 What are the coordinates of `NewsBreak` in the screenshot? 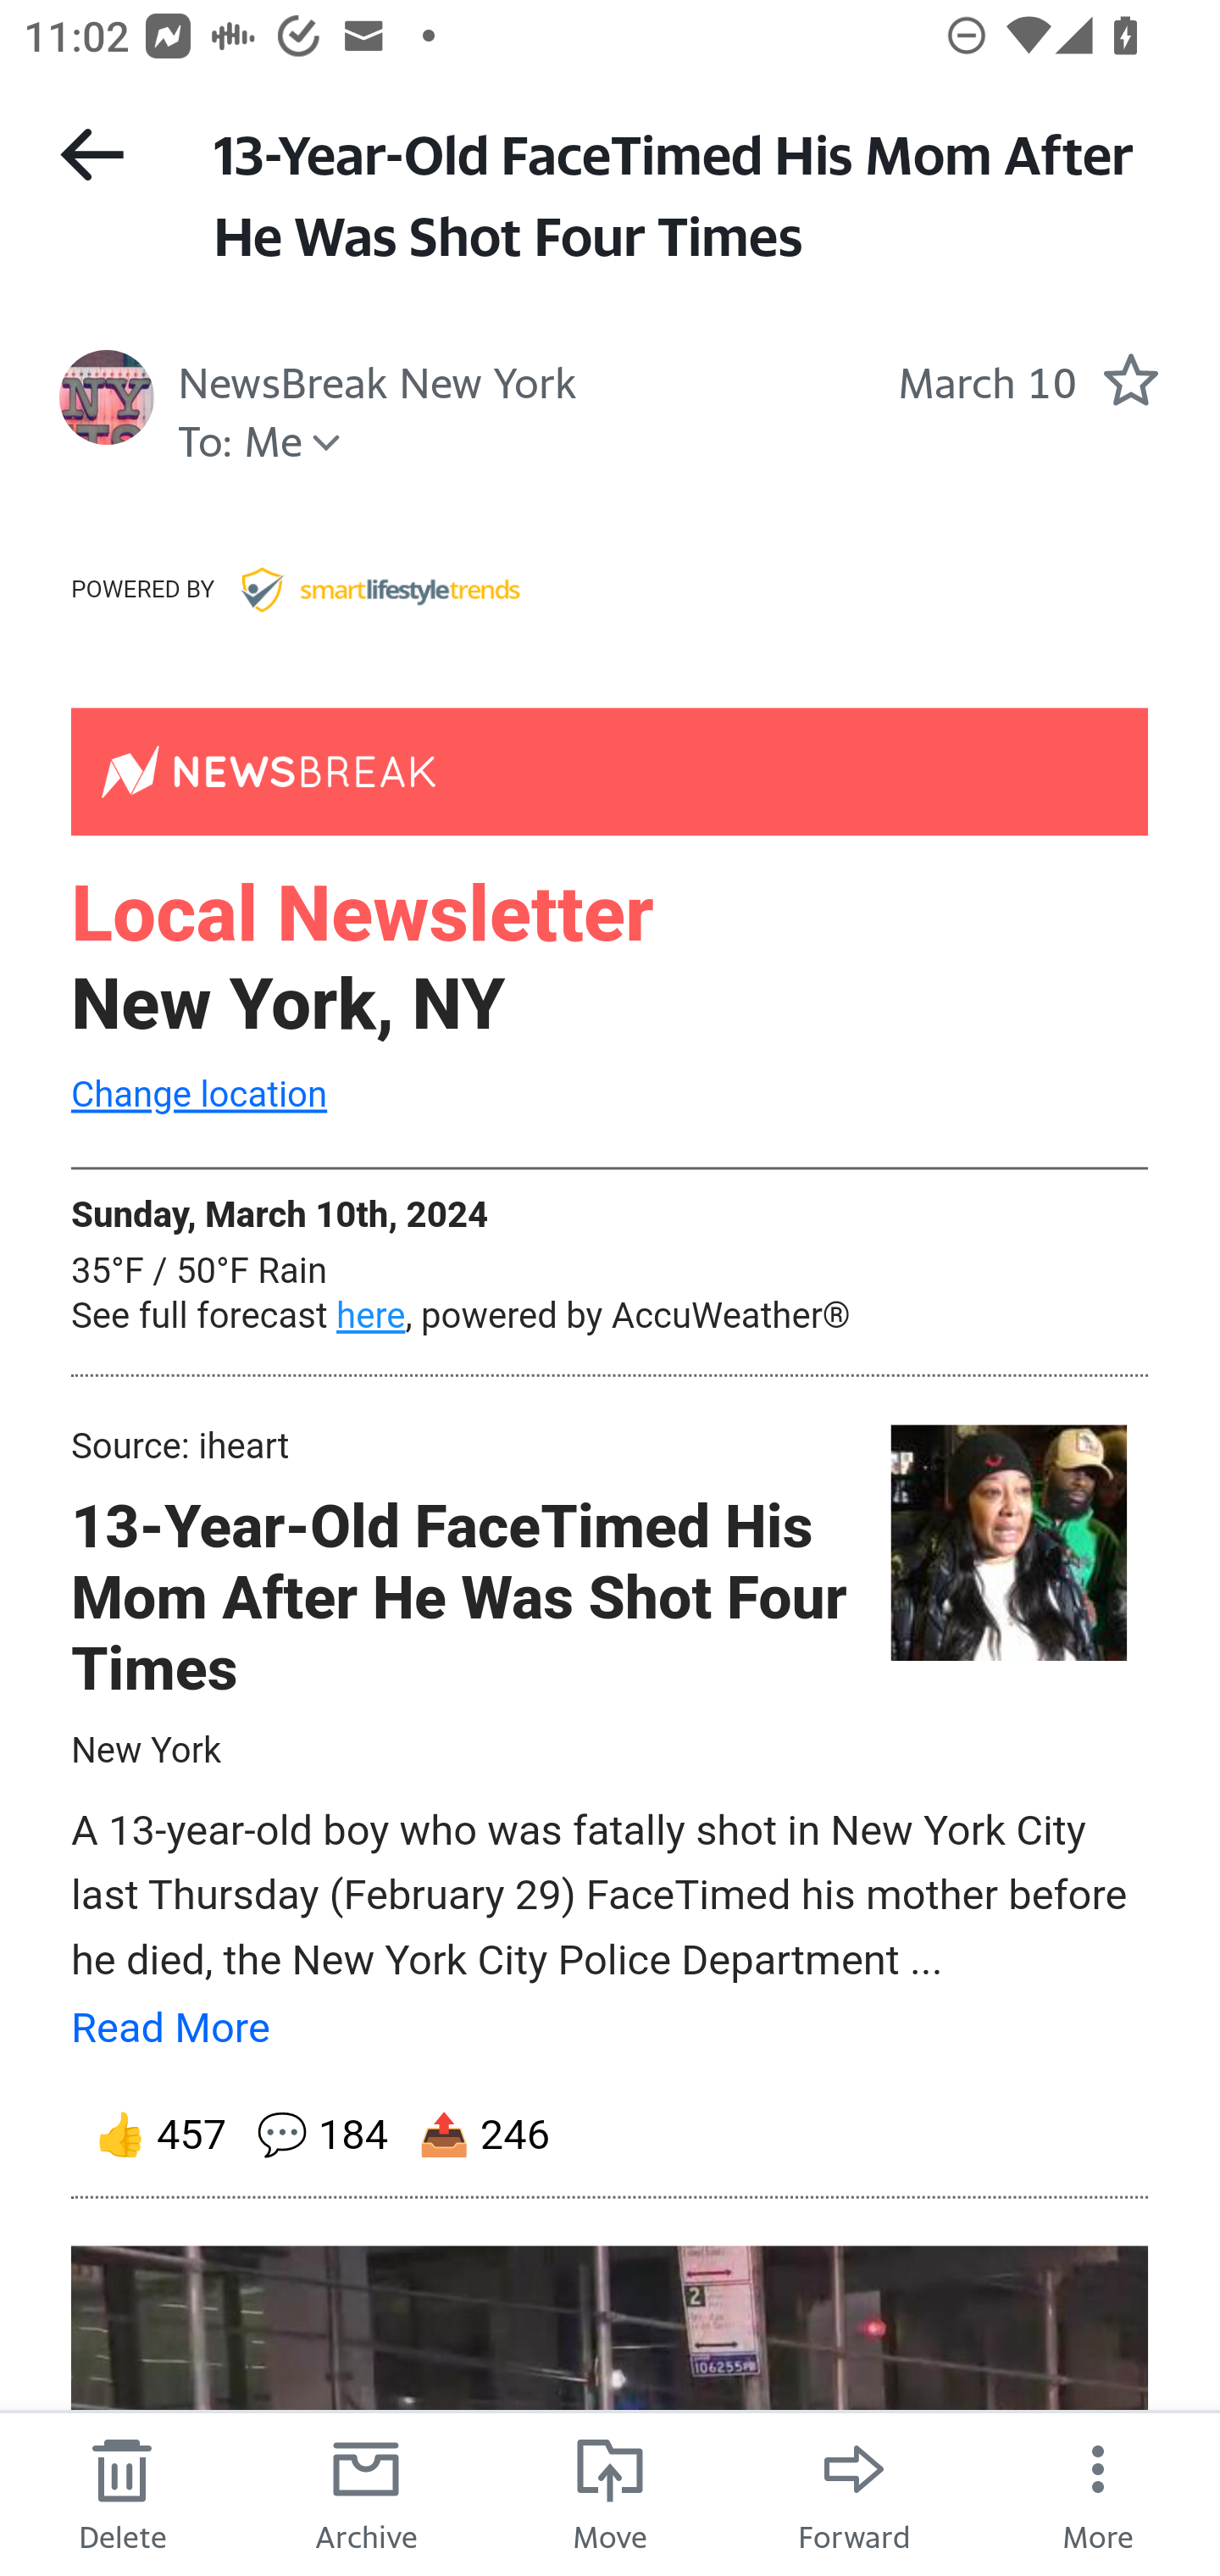 It's located at (610, 769).